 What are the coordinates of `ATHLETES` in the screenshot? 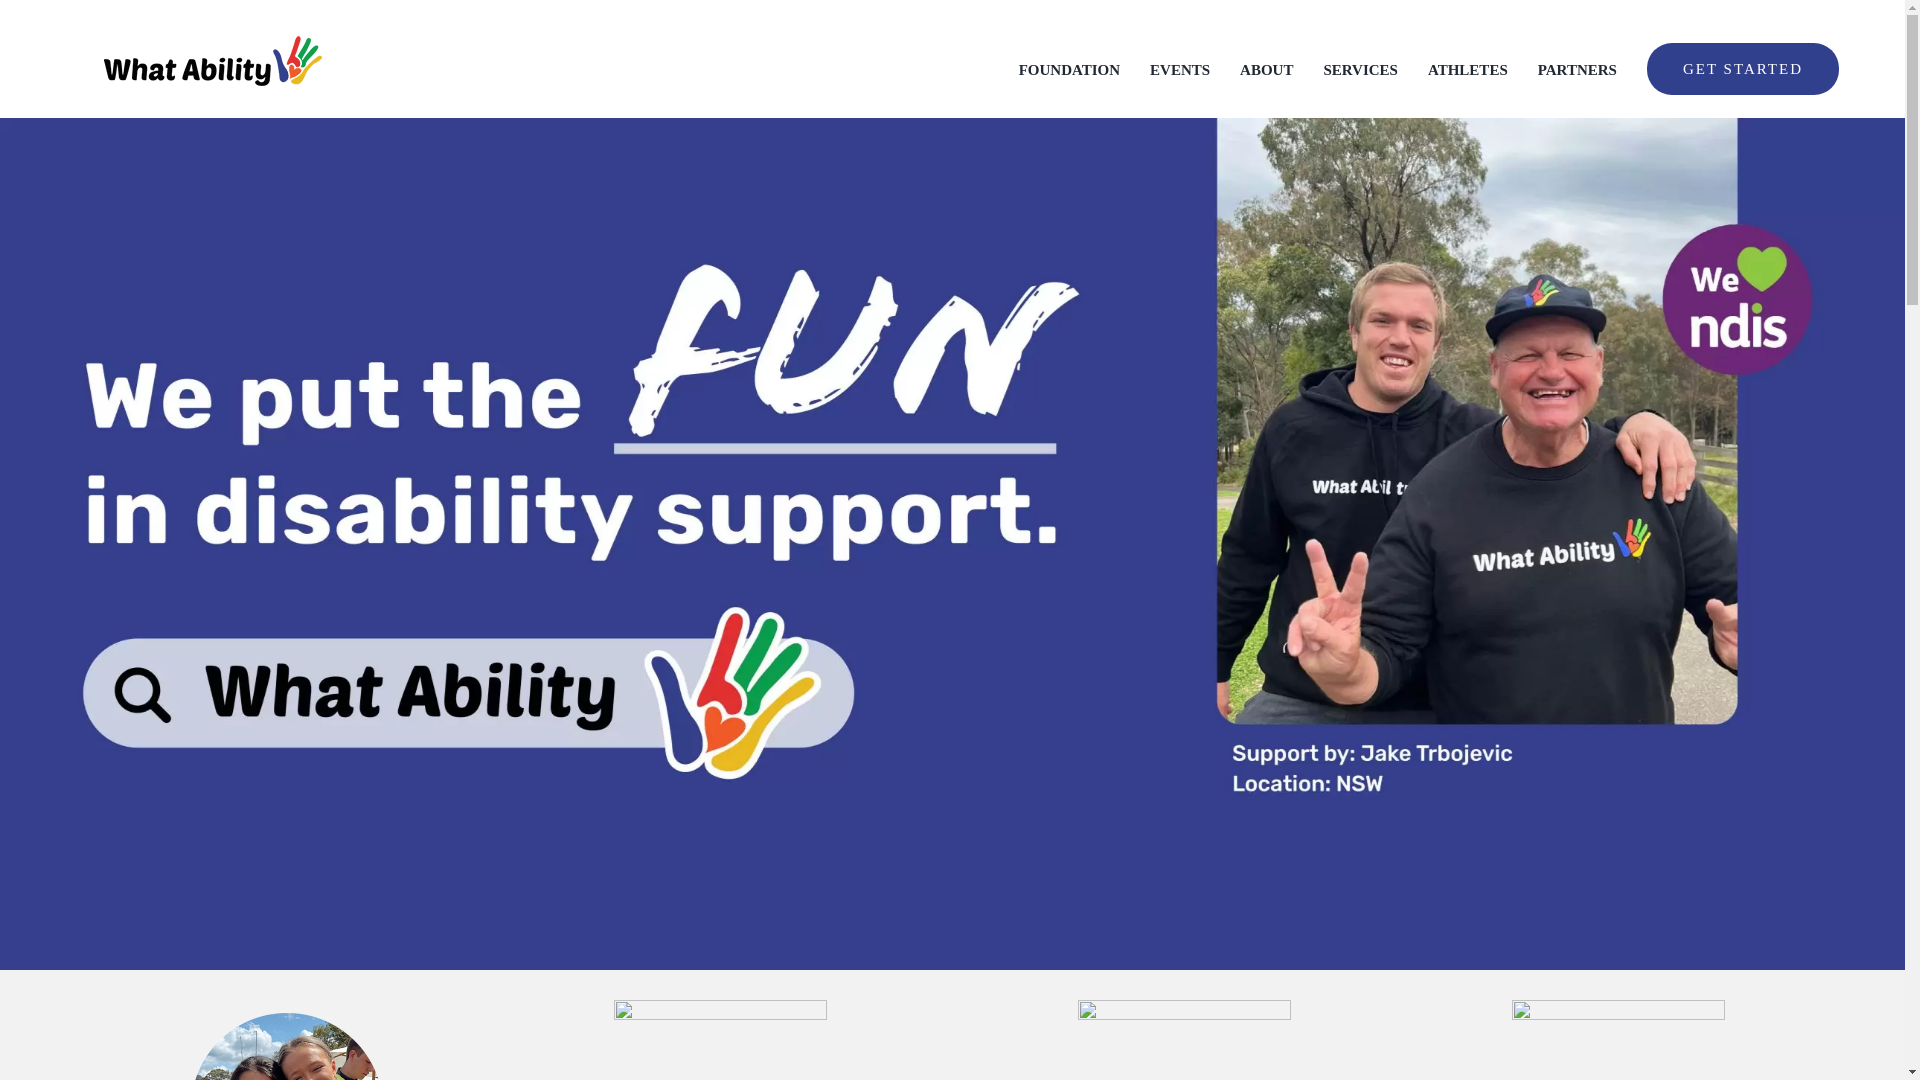 It's located at (1468, 70).